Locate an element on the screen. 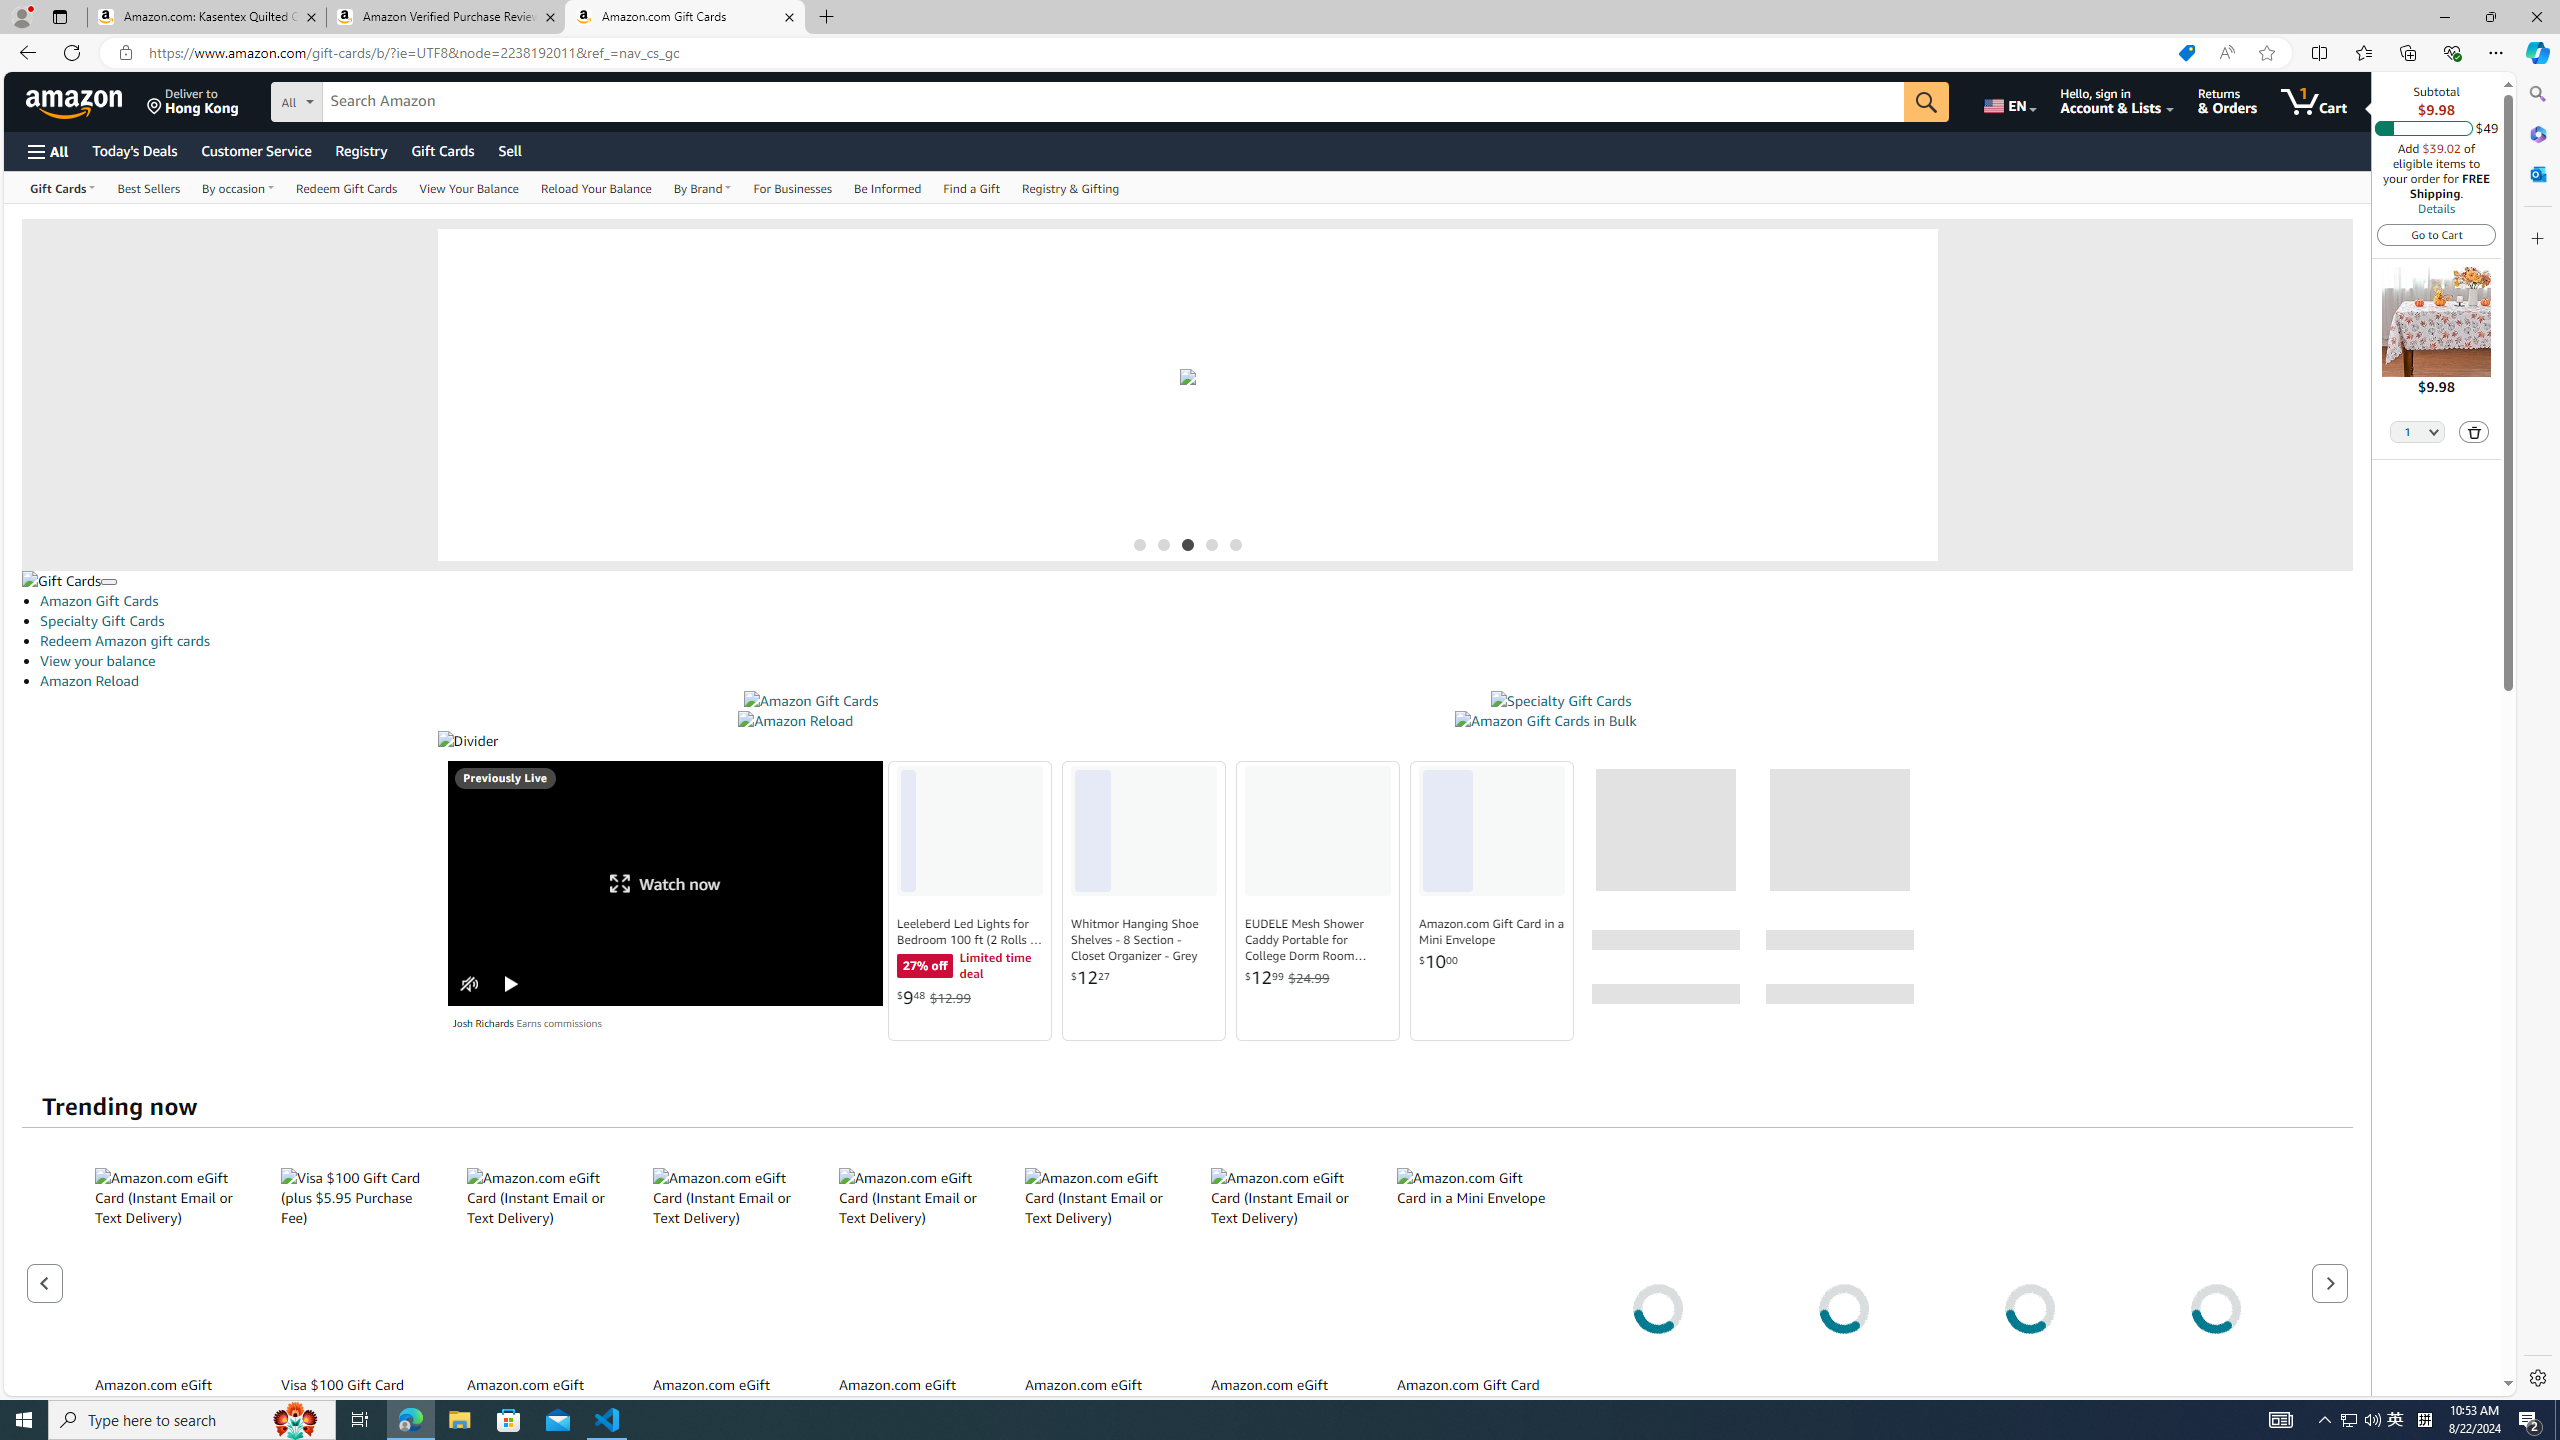 The width and height of the screenshot is (2560, 1440). Quantity Selector is located at coordinates (2418, 431).